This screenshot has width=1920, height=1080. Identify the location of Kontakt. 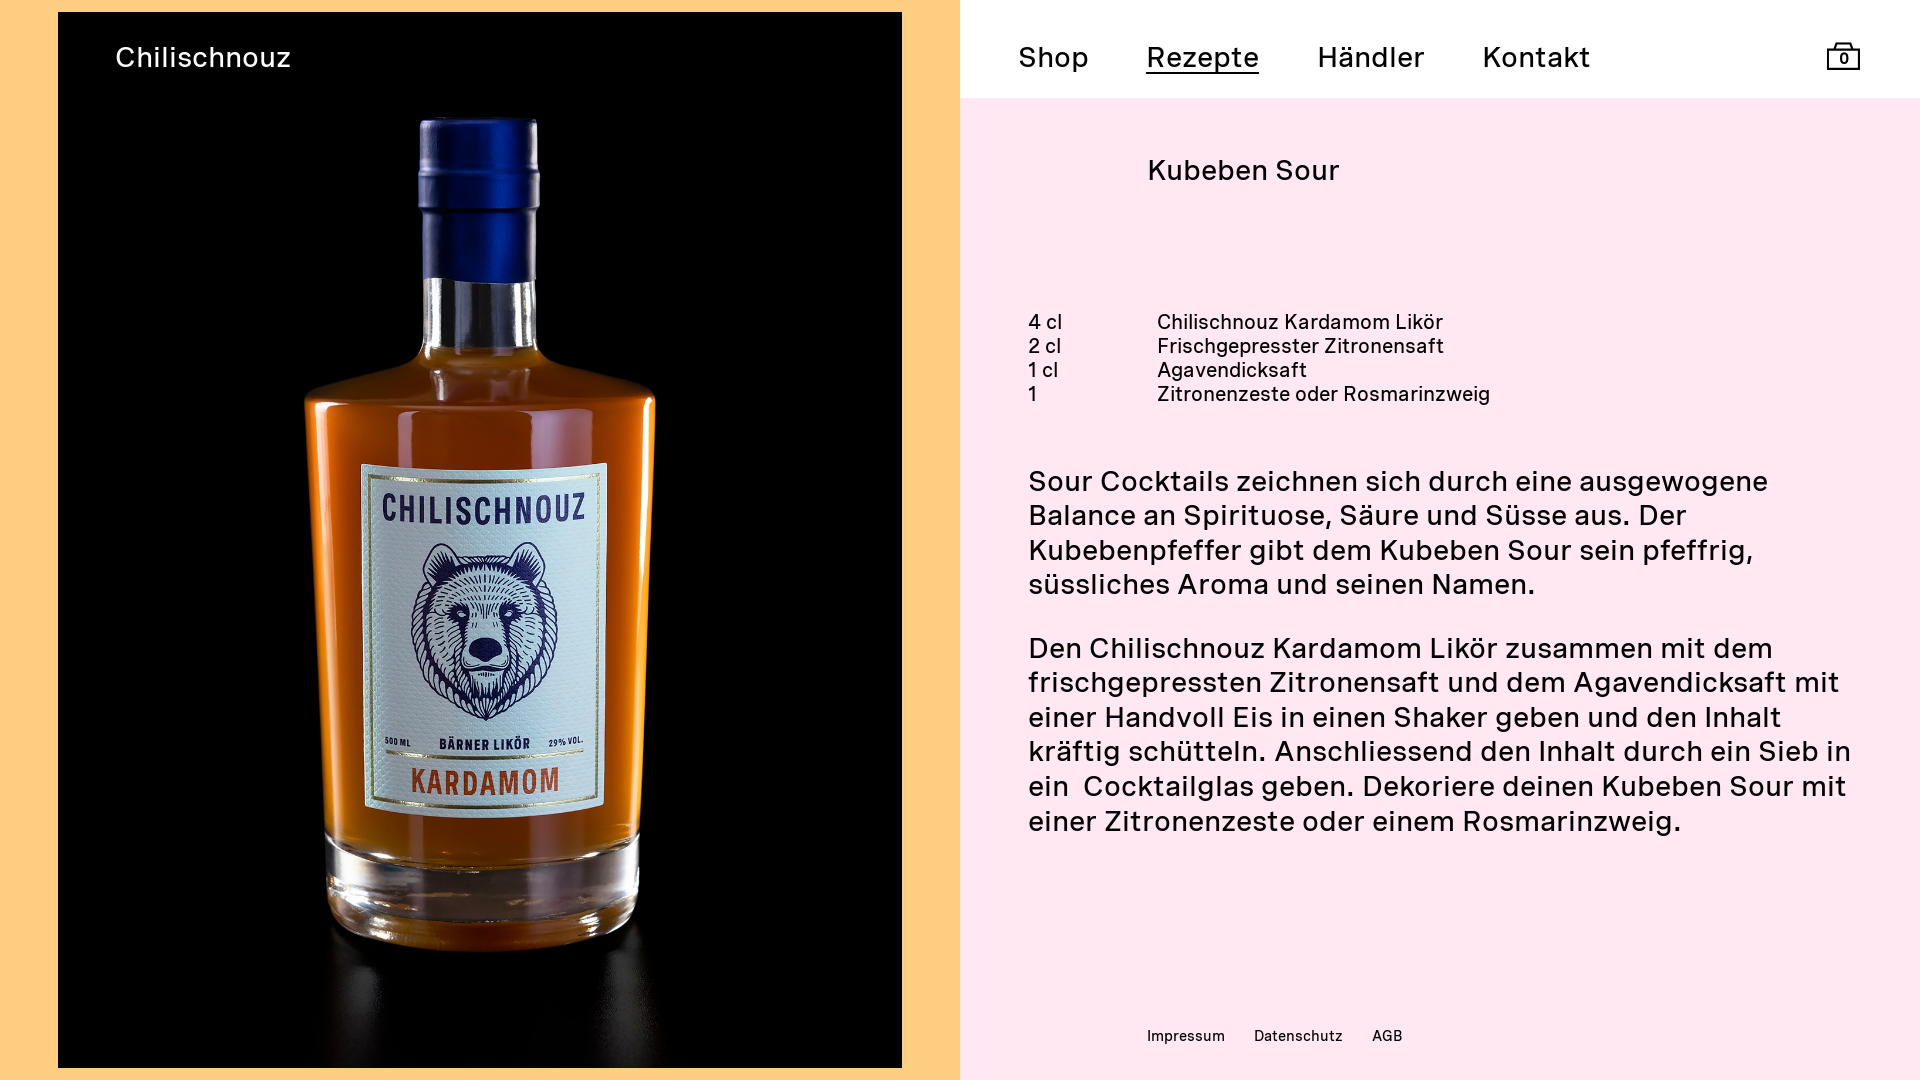
(1536, 58).